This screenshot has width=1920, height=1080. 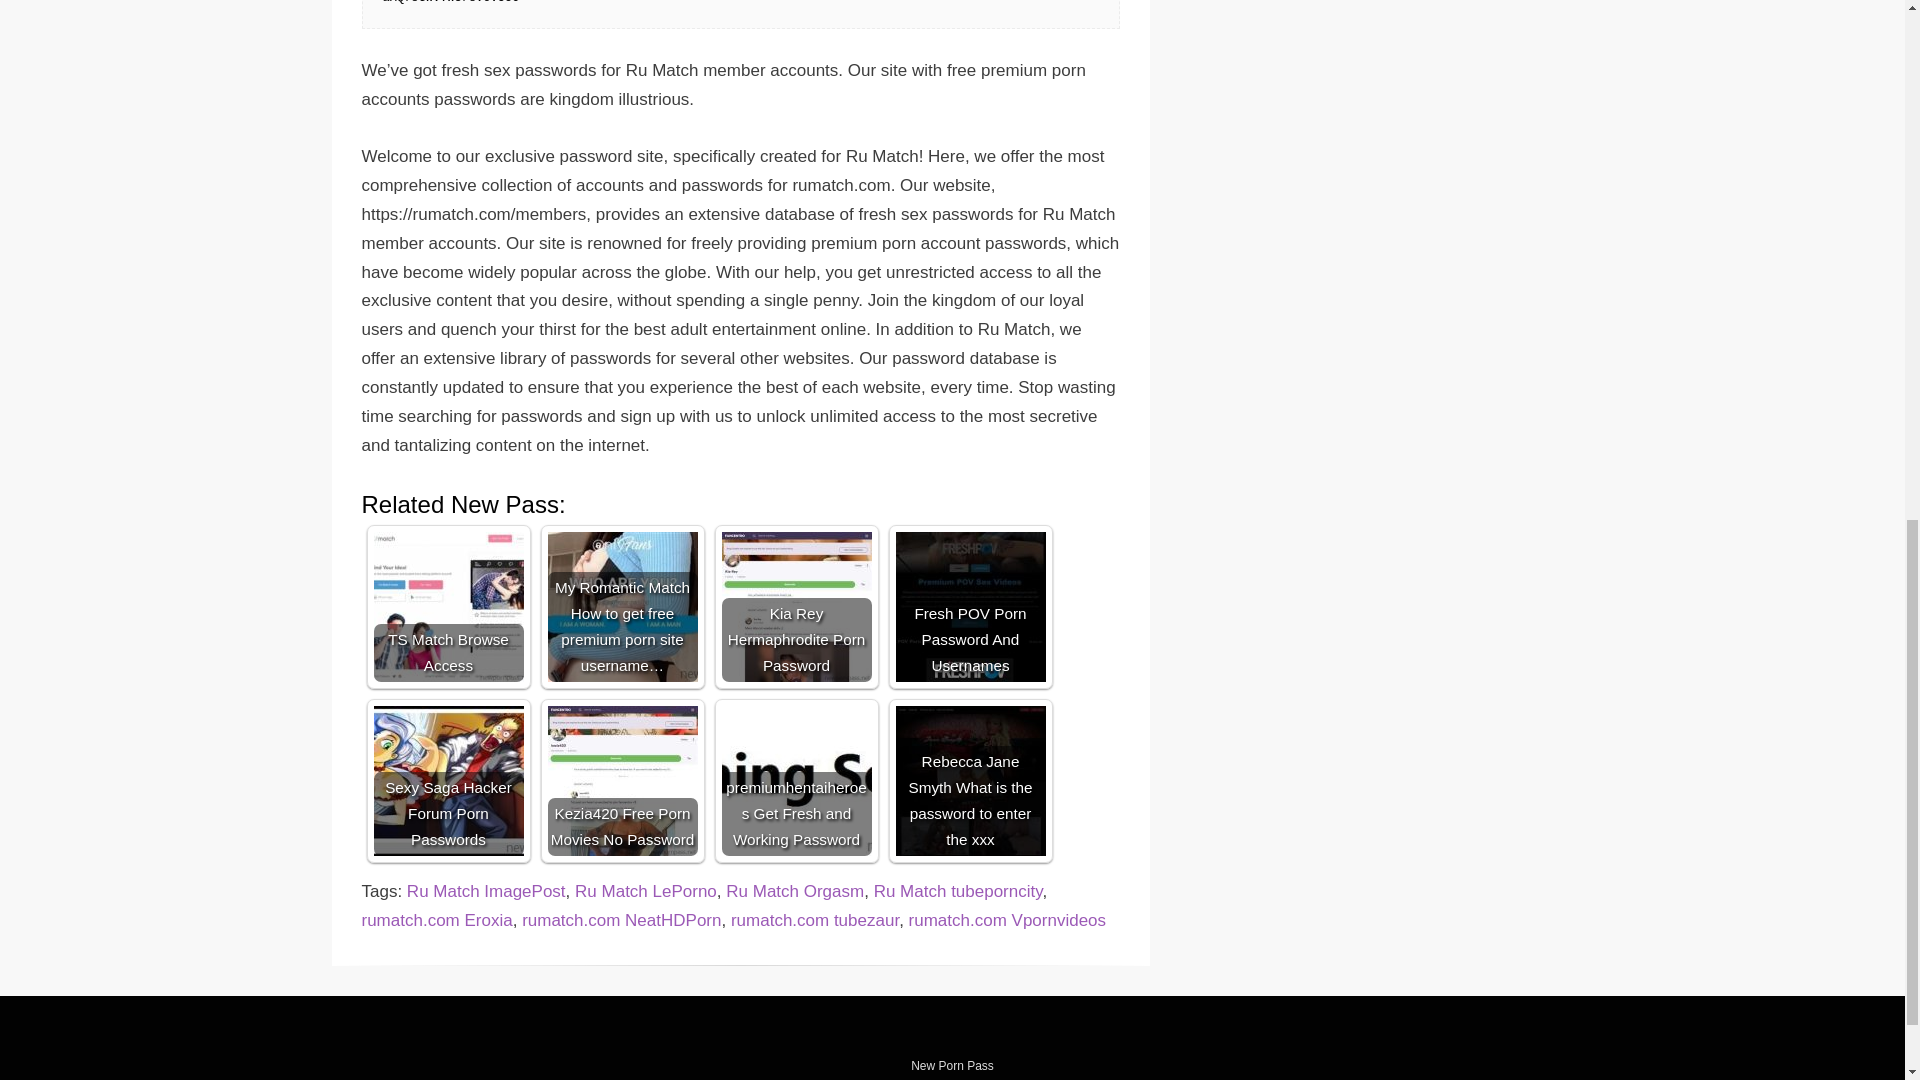 What do you see at coordinates (1006, 920) in the screenshot?
I see `rumatch.com Vpornvideos` at bounding box center [1006, 920].